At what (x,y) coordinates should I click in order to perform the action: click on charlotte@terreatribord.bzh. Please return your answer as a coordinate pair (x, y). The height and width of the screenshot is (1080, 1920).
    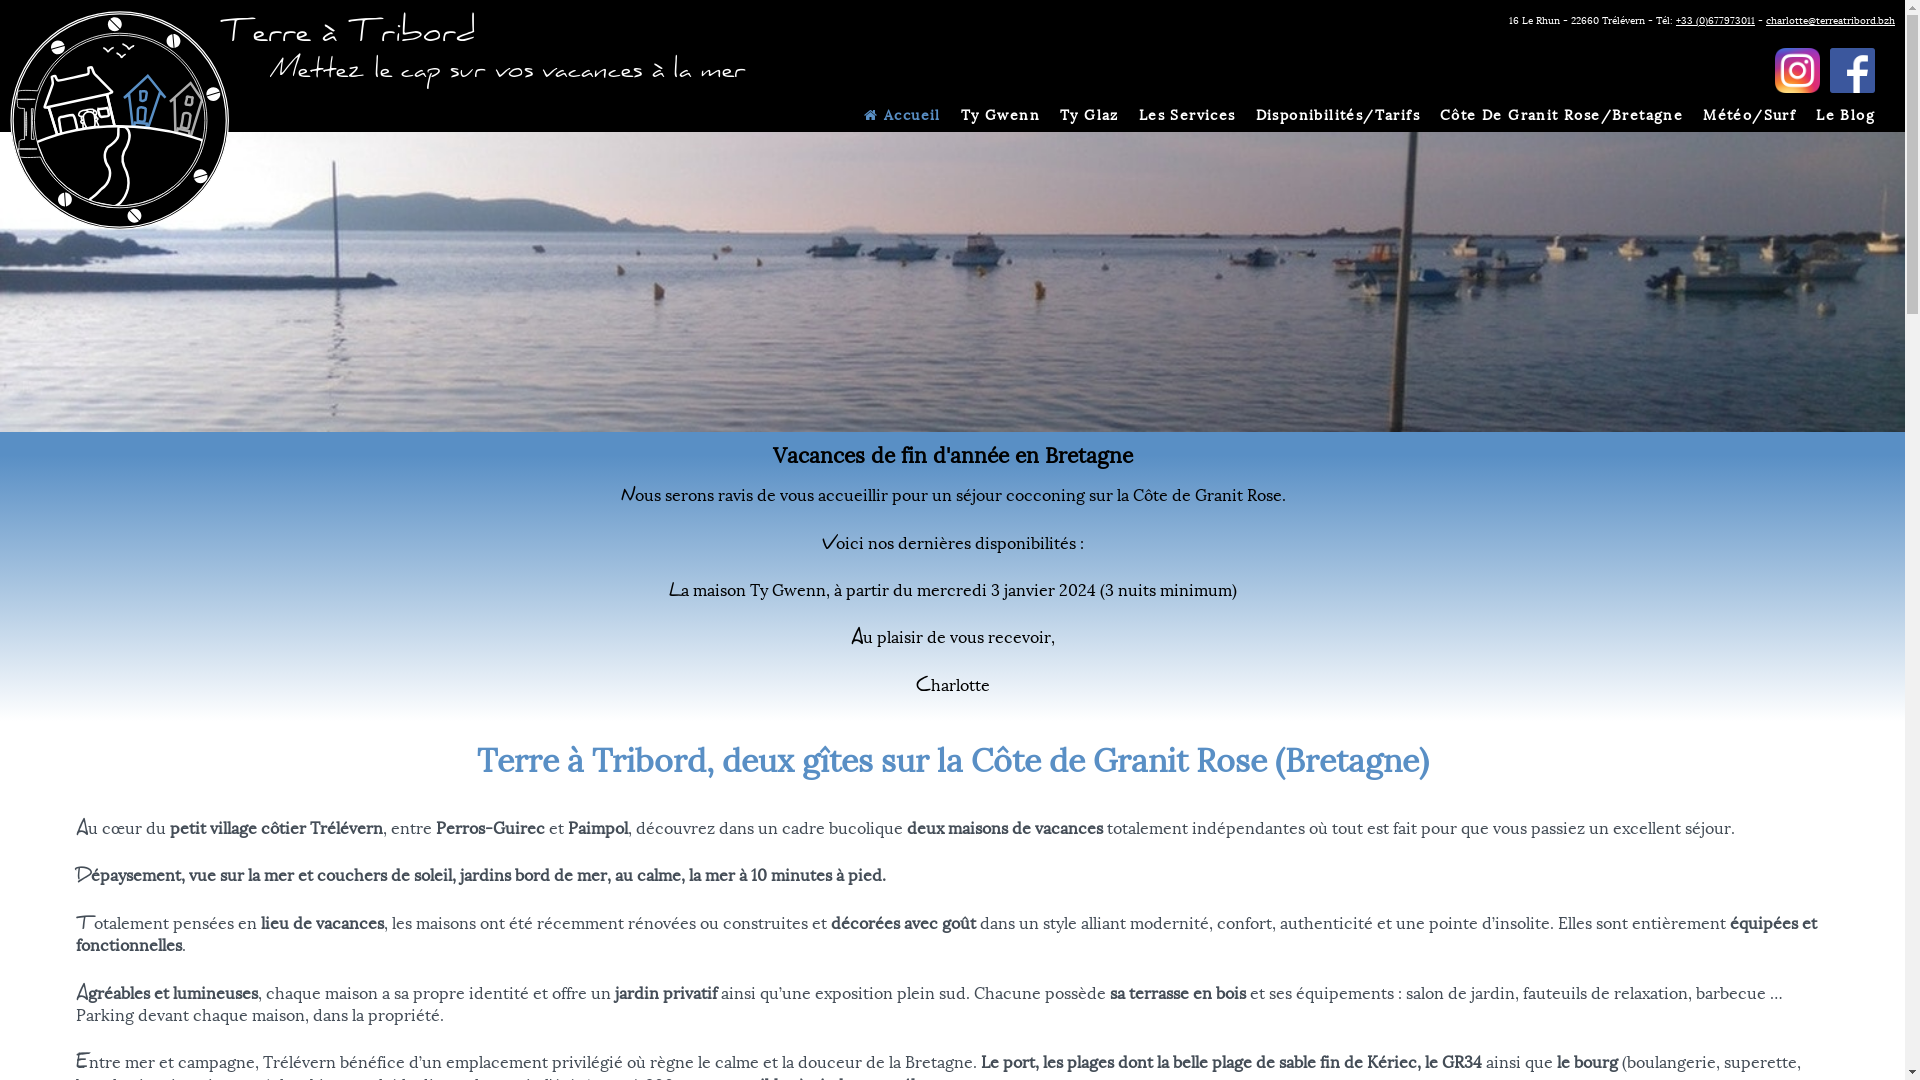
    Looking at the image, I should click on (1830, 21).